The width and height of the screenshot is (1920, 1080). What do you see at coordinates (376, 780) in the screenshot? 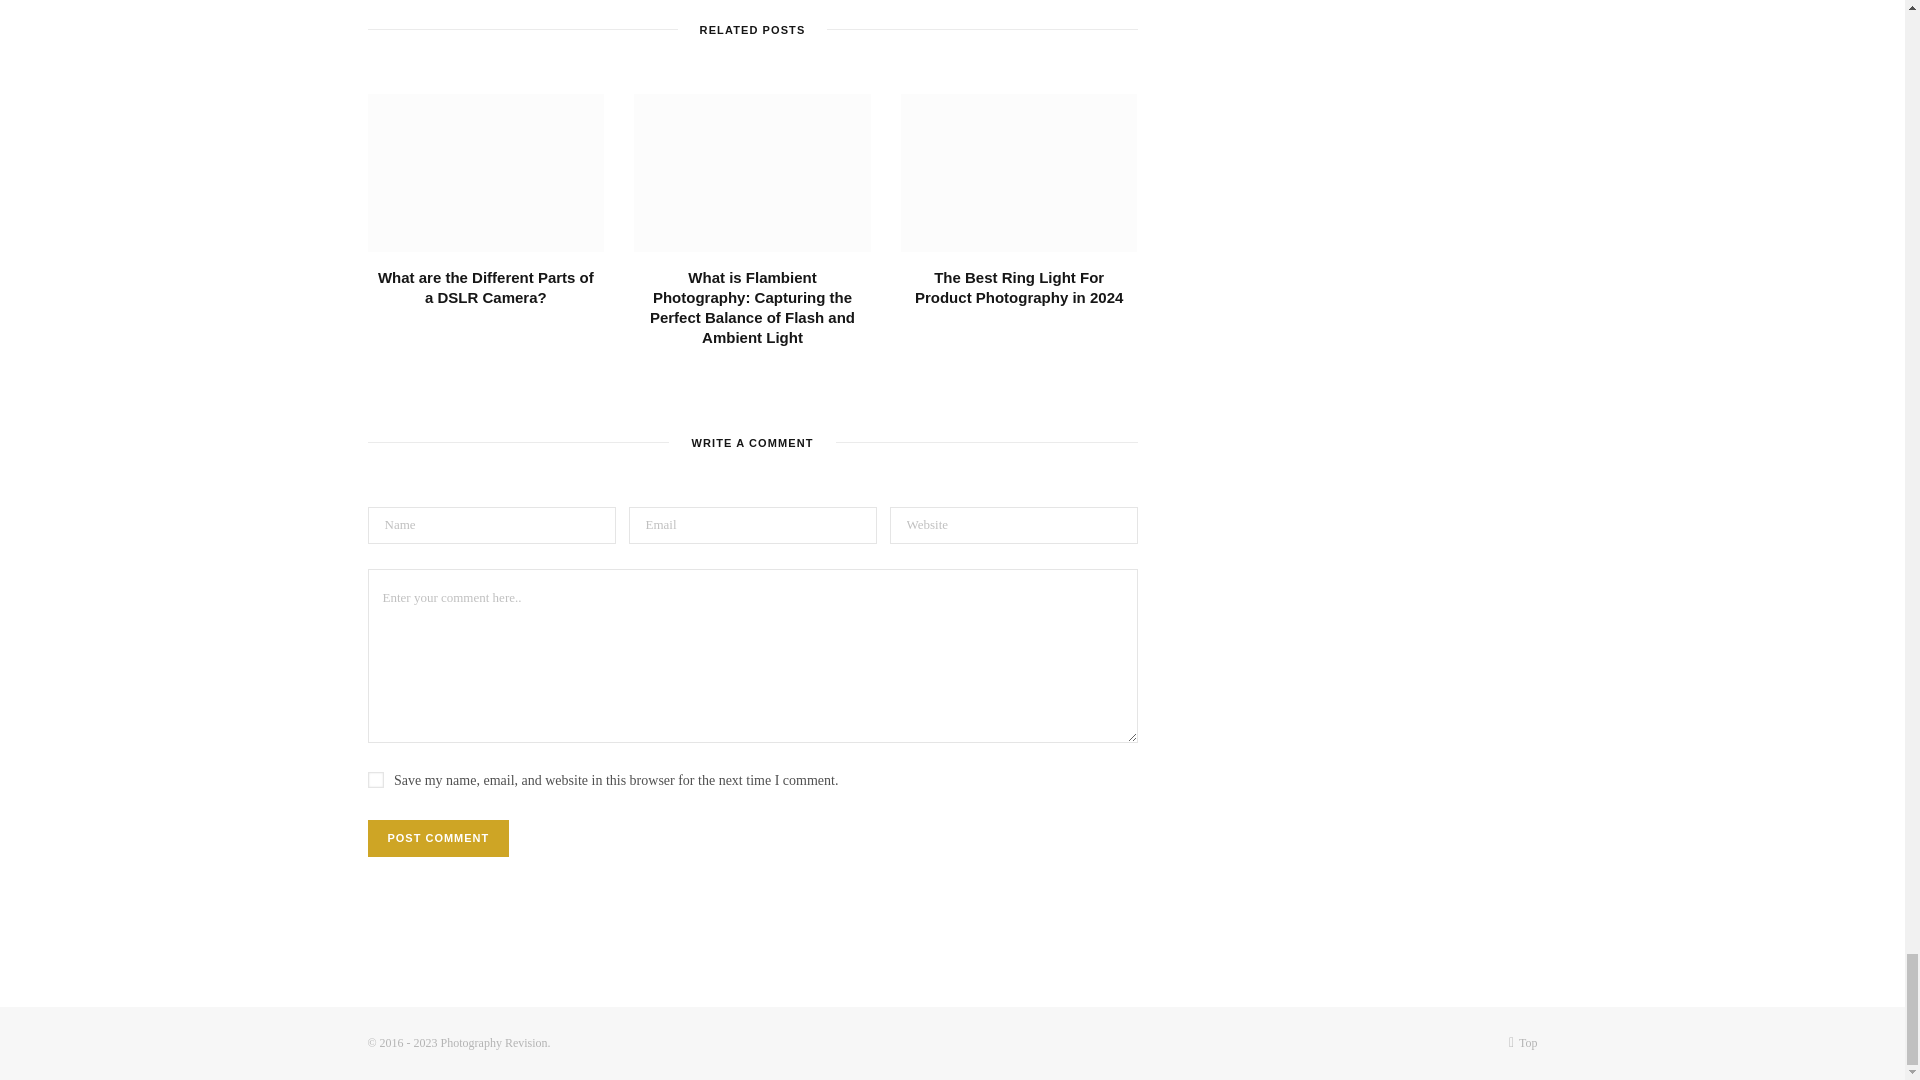
I see `yes` at bounding box center [376, 780].